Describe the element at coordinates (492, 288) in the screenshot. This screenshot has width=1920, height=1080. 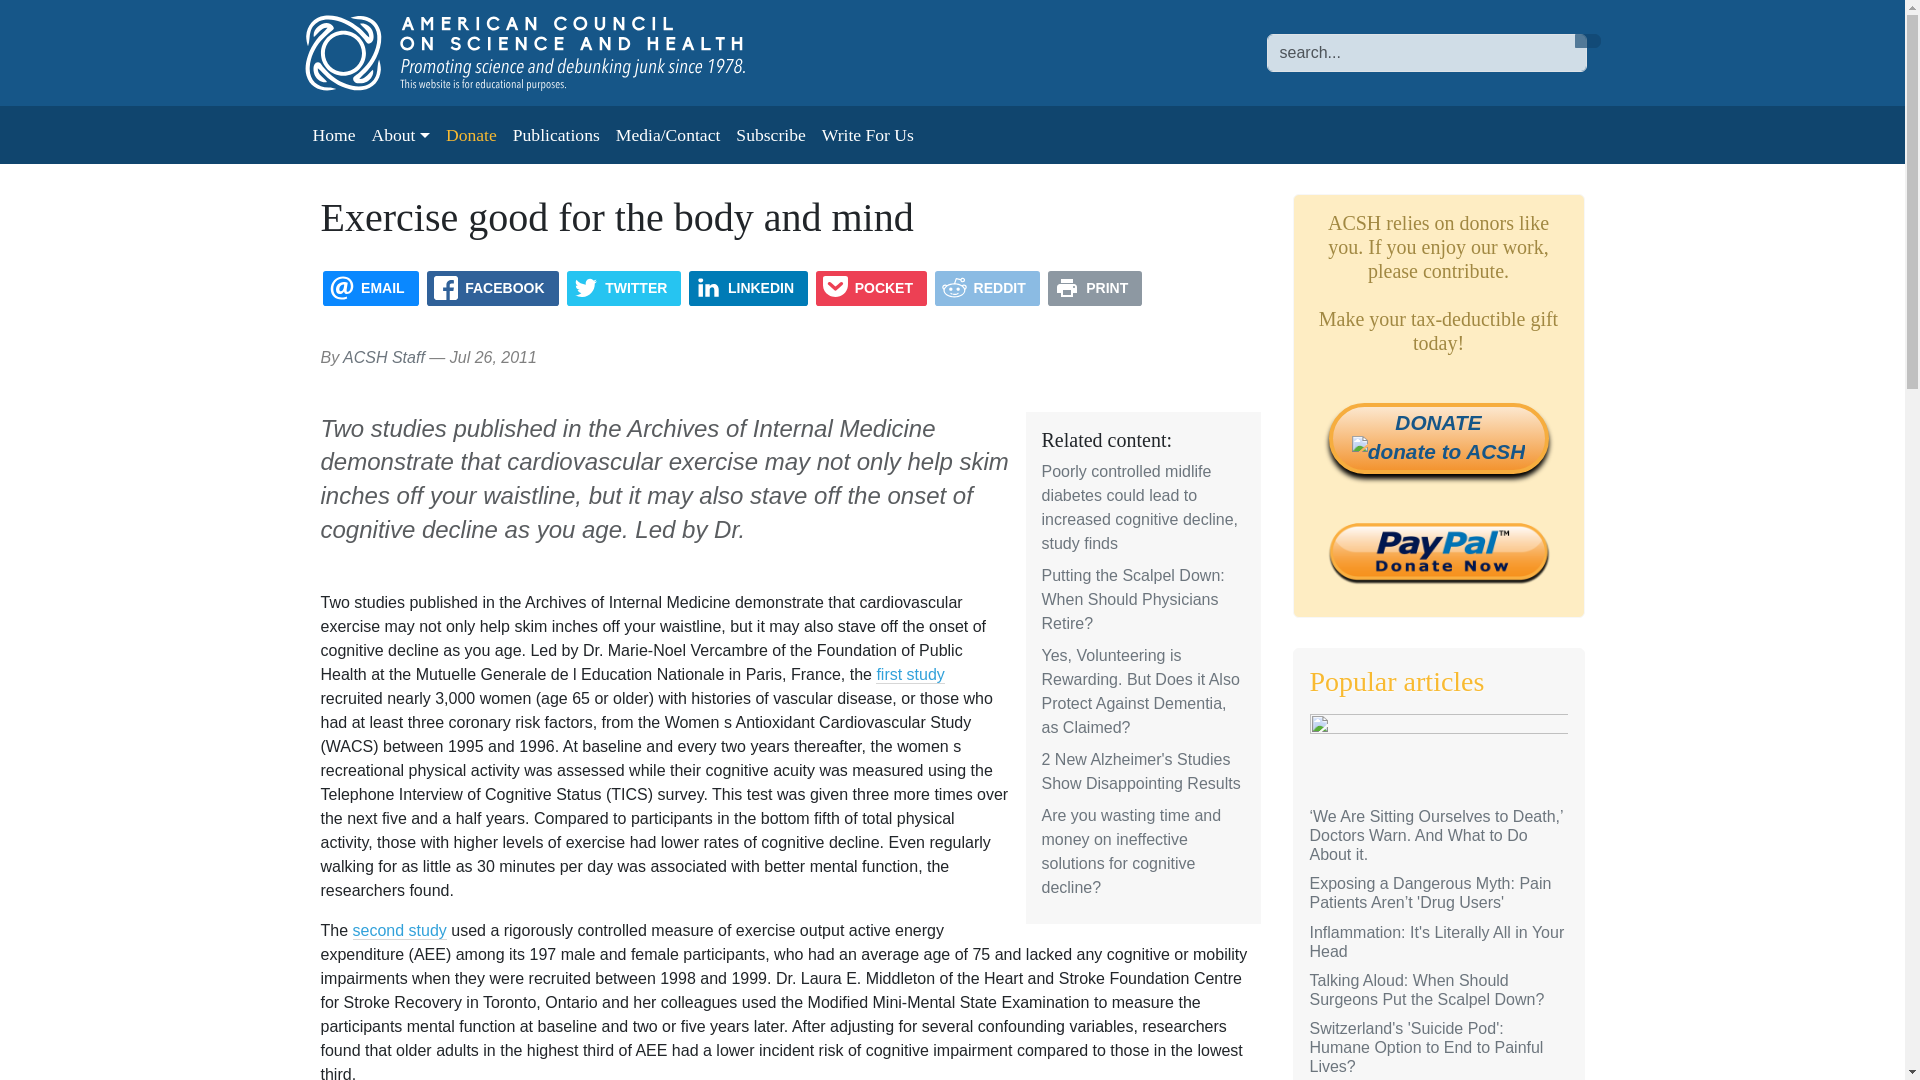
I see `FACEBOOK` at that location.